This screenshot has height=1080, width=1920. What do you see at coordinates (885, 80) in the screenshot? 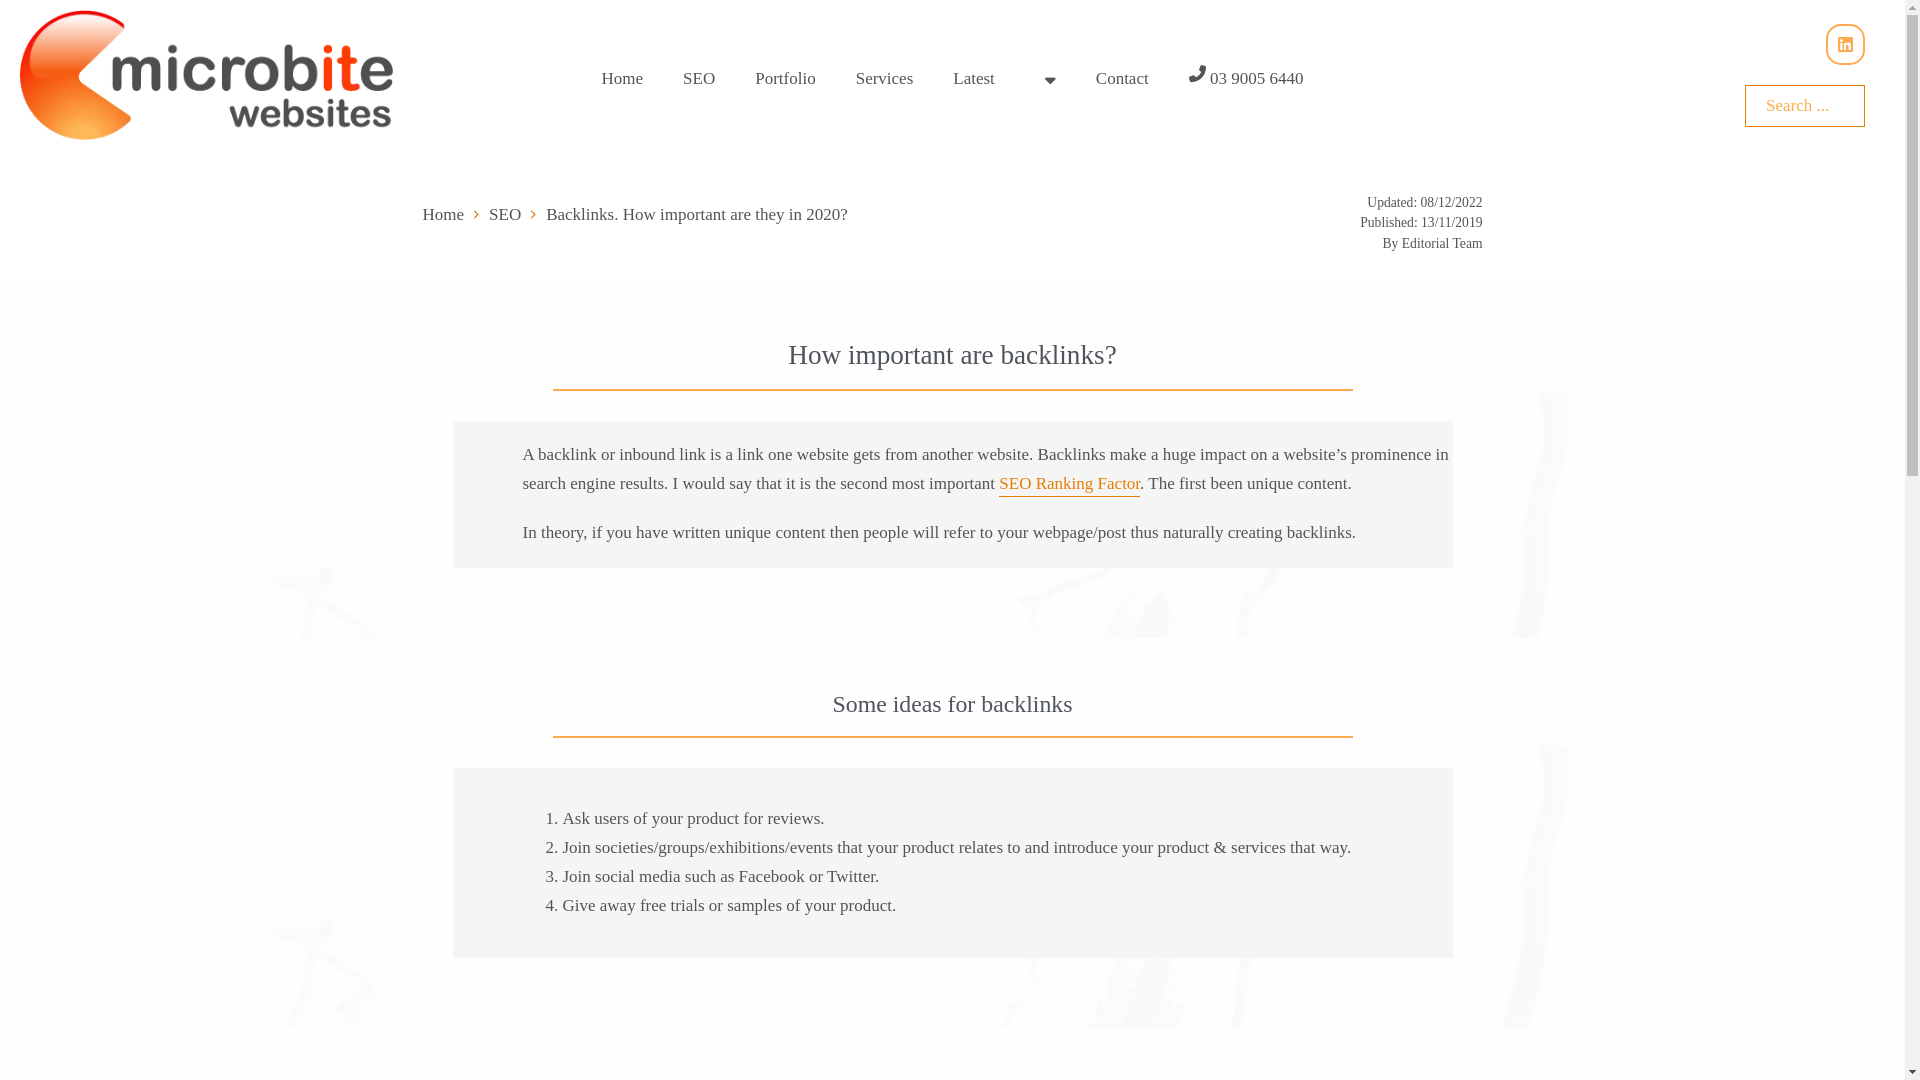
I see `Services` at bounding box center [885, 80].